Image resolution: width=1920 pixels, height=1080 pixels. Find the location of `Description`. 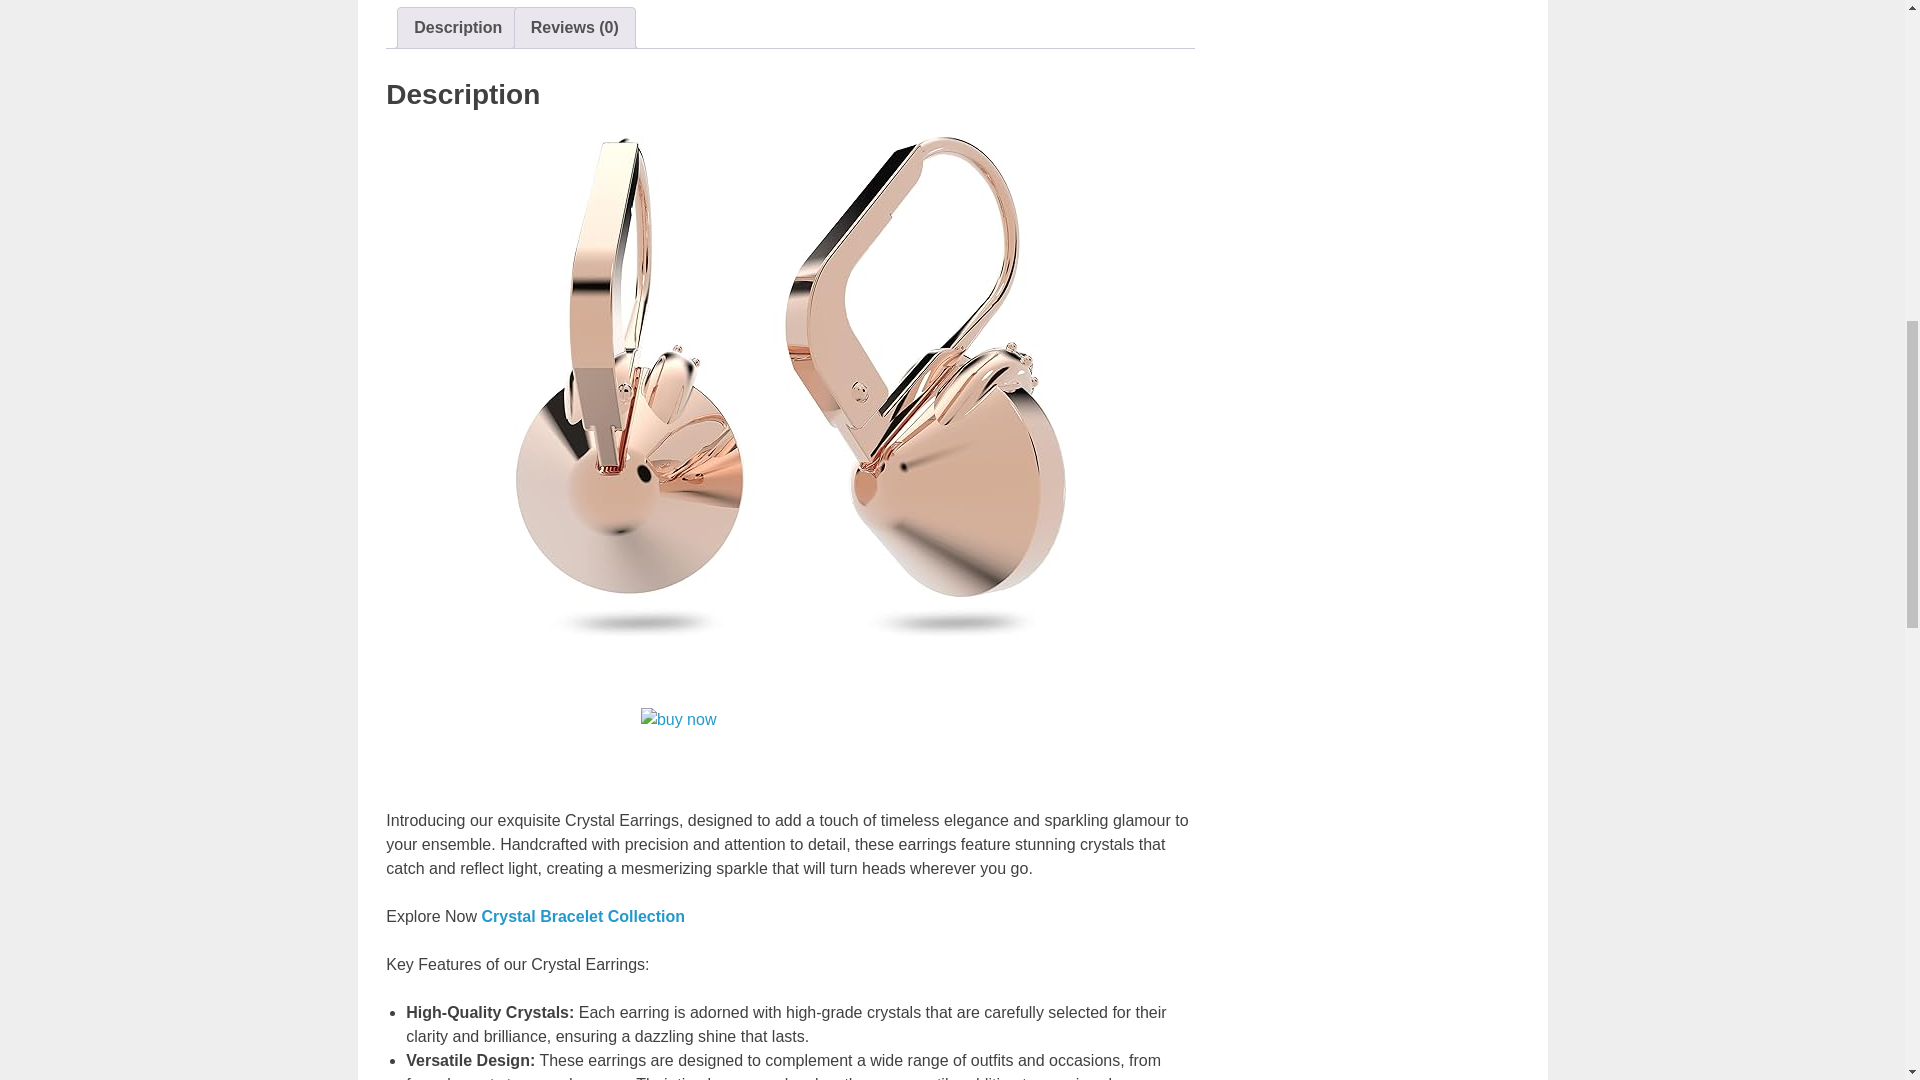

Description is located at coordinates (458, 27).